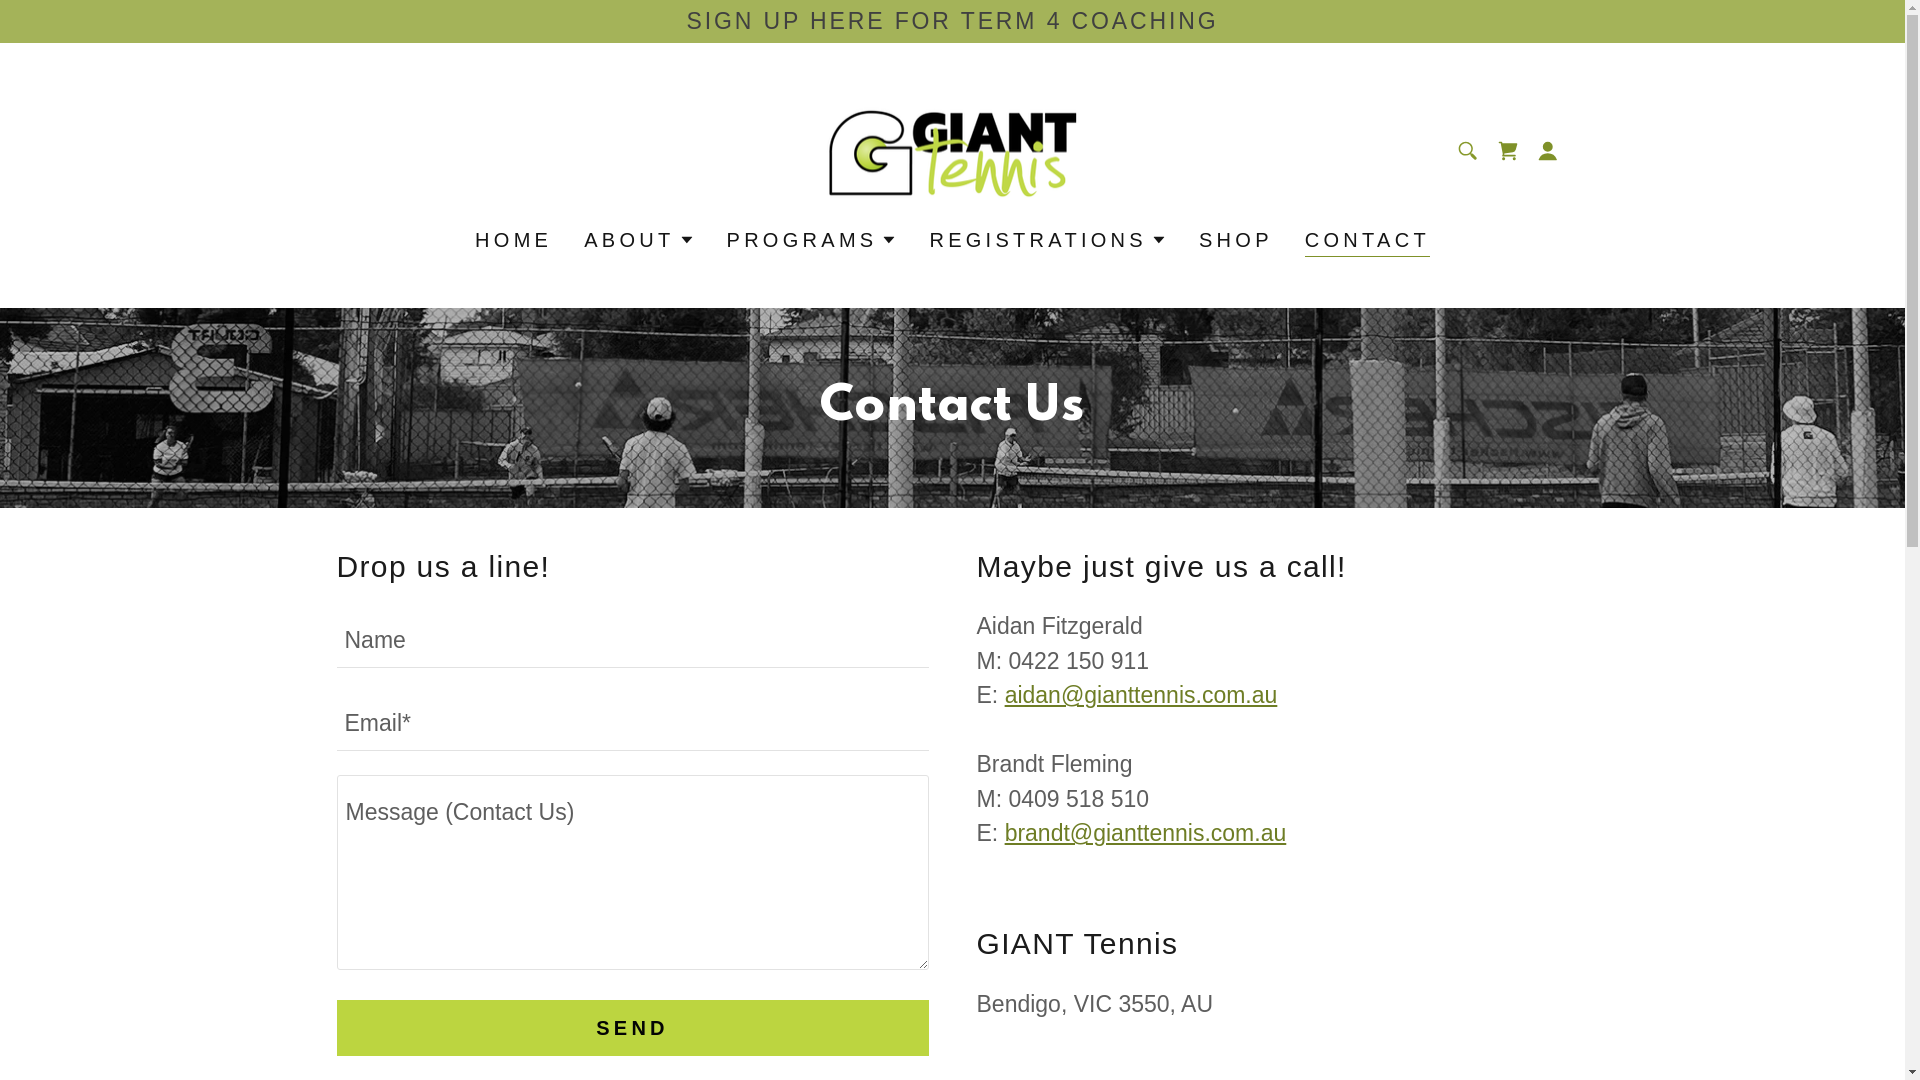  Describe the element at coordinates (514, 240) in the screenshot. I see `HOME` at that location.